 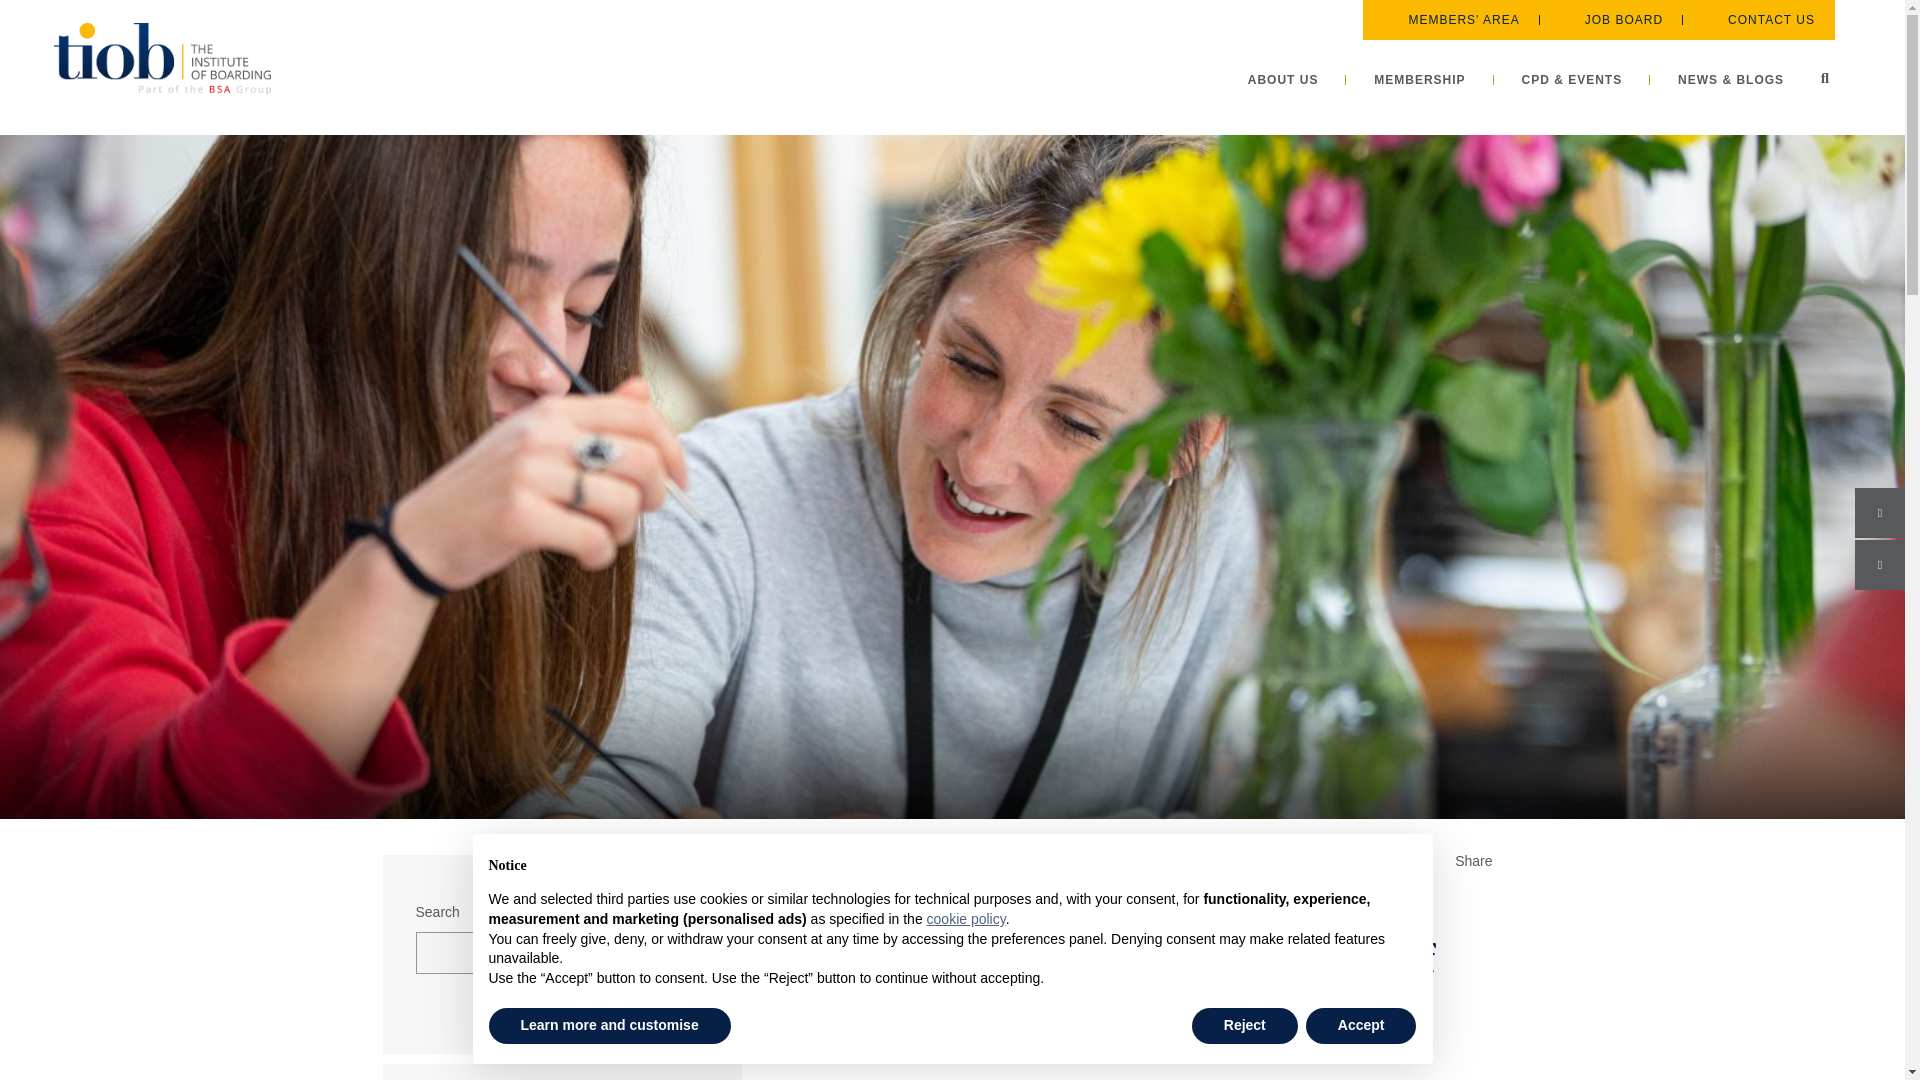 What do you see at coordinates (1610, 20) in the screenshot?
I see `JOB BOARD` at bounding box center [1610, 20].